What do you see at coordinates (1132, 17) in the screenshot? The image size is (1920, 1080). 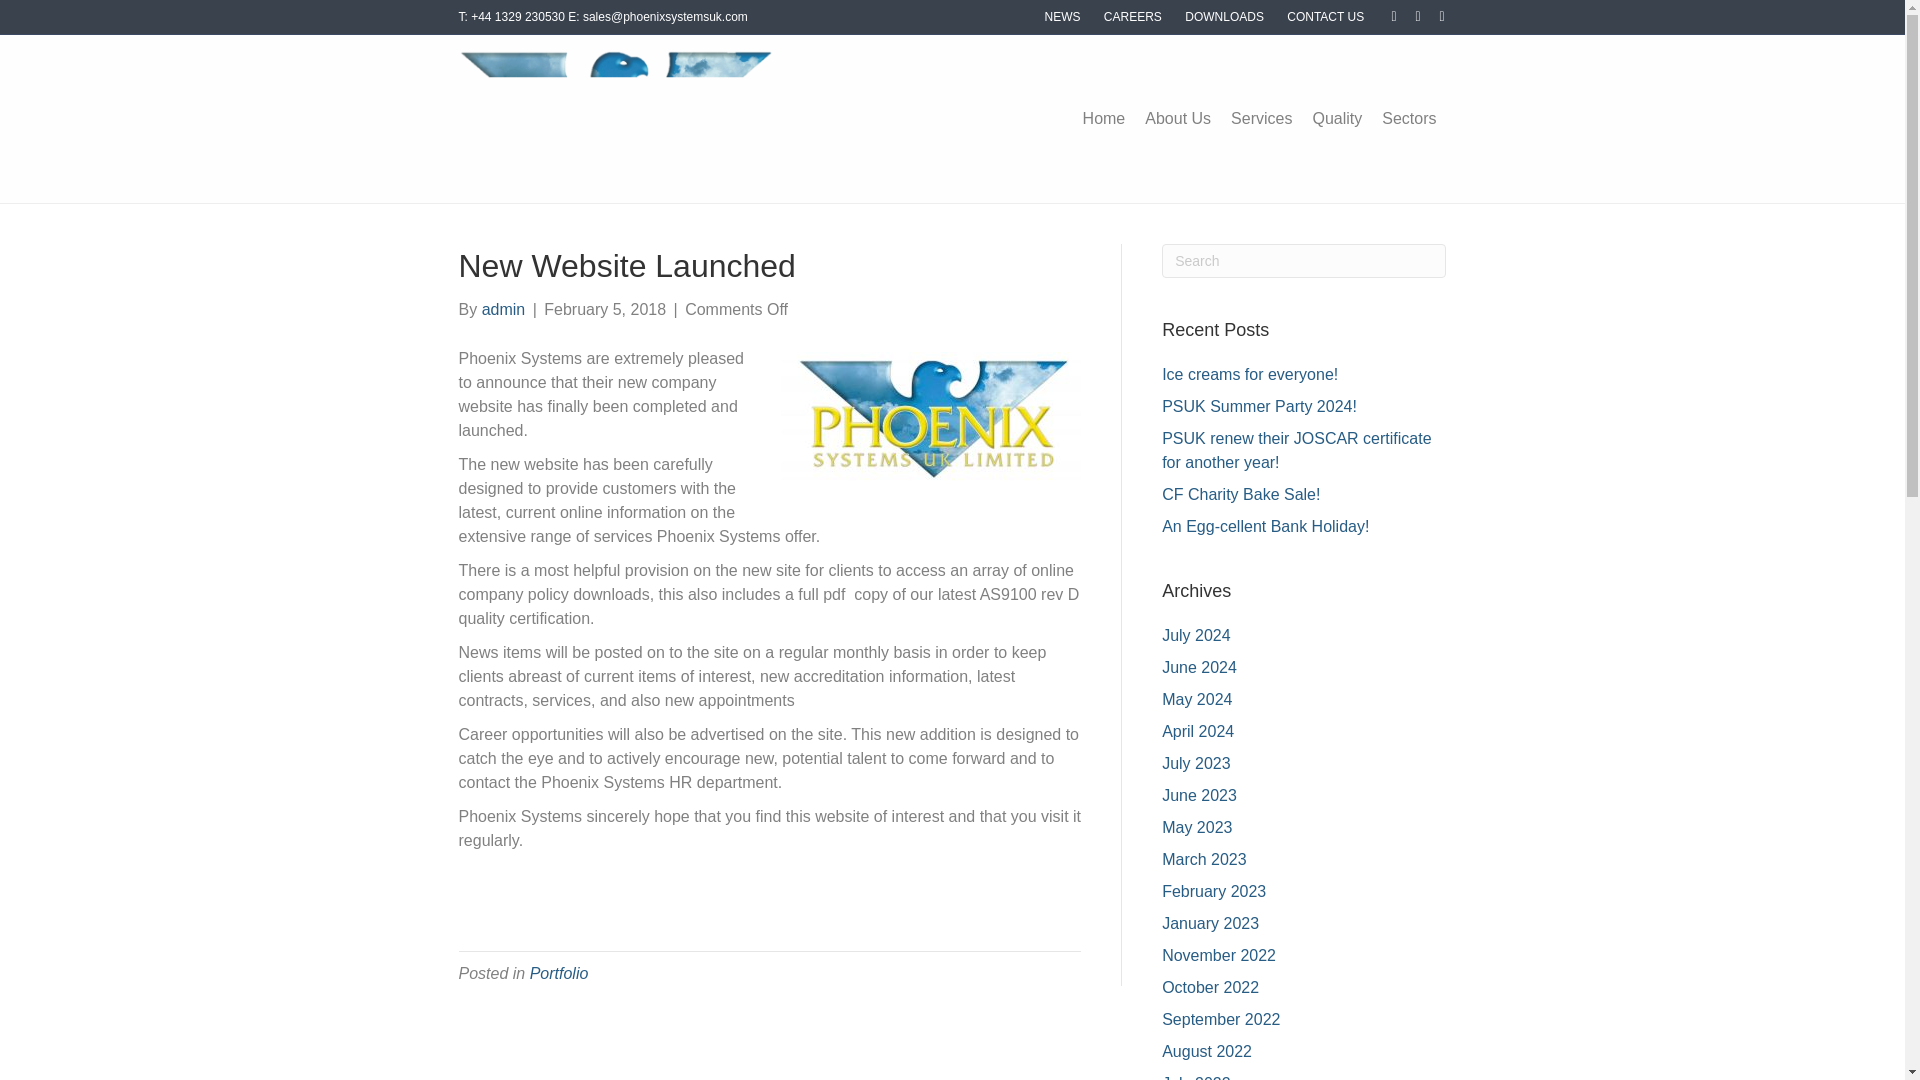 I see `CAREERS` at bounding box center [1132, 17].